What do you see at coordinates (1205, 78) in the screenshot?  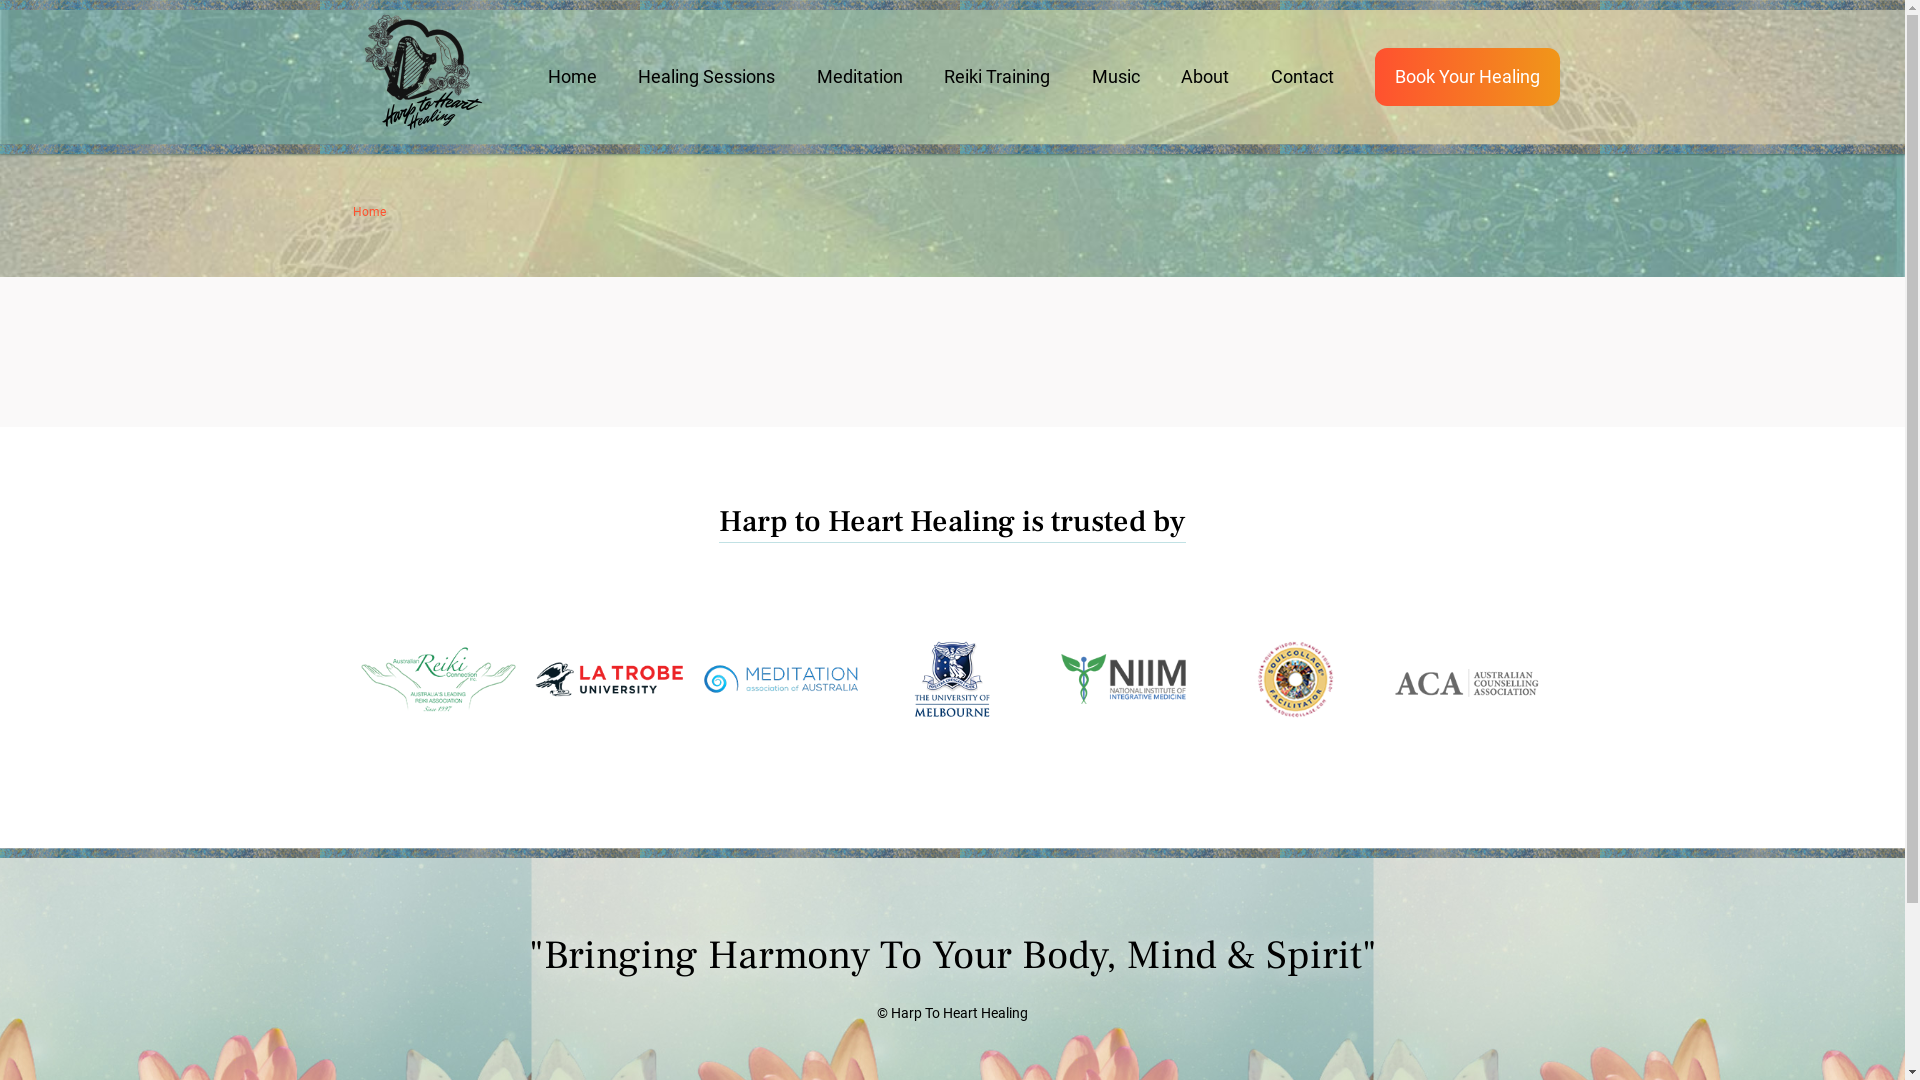 I see `About` at bounding box center [1205, 78].